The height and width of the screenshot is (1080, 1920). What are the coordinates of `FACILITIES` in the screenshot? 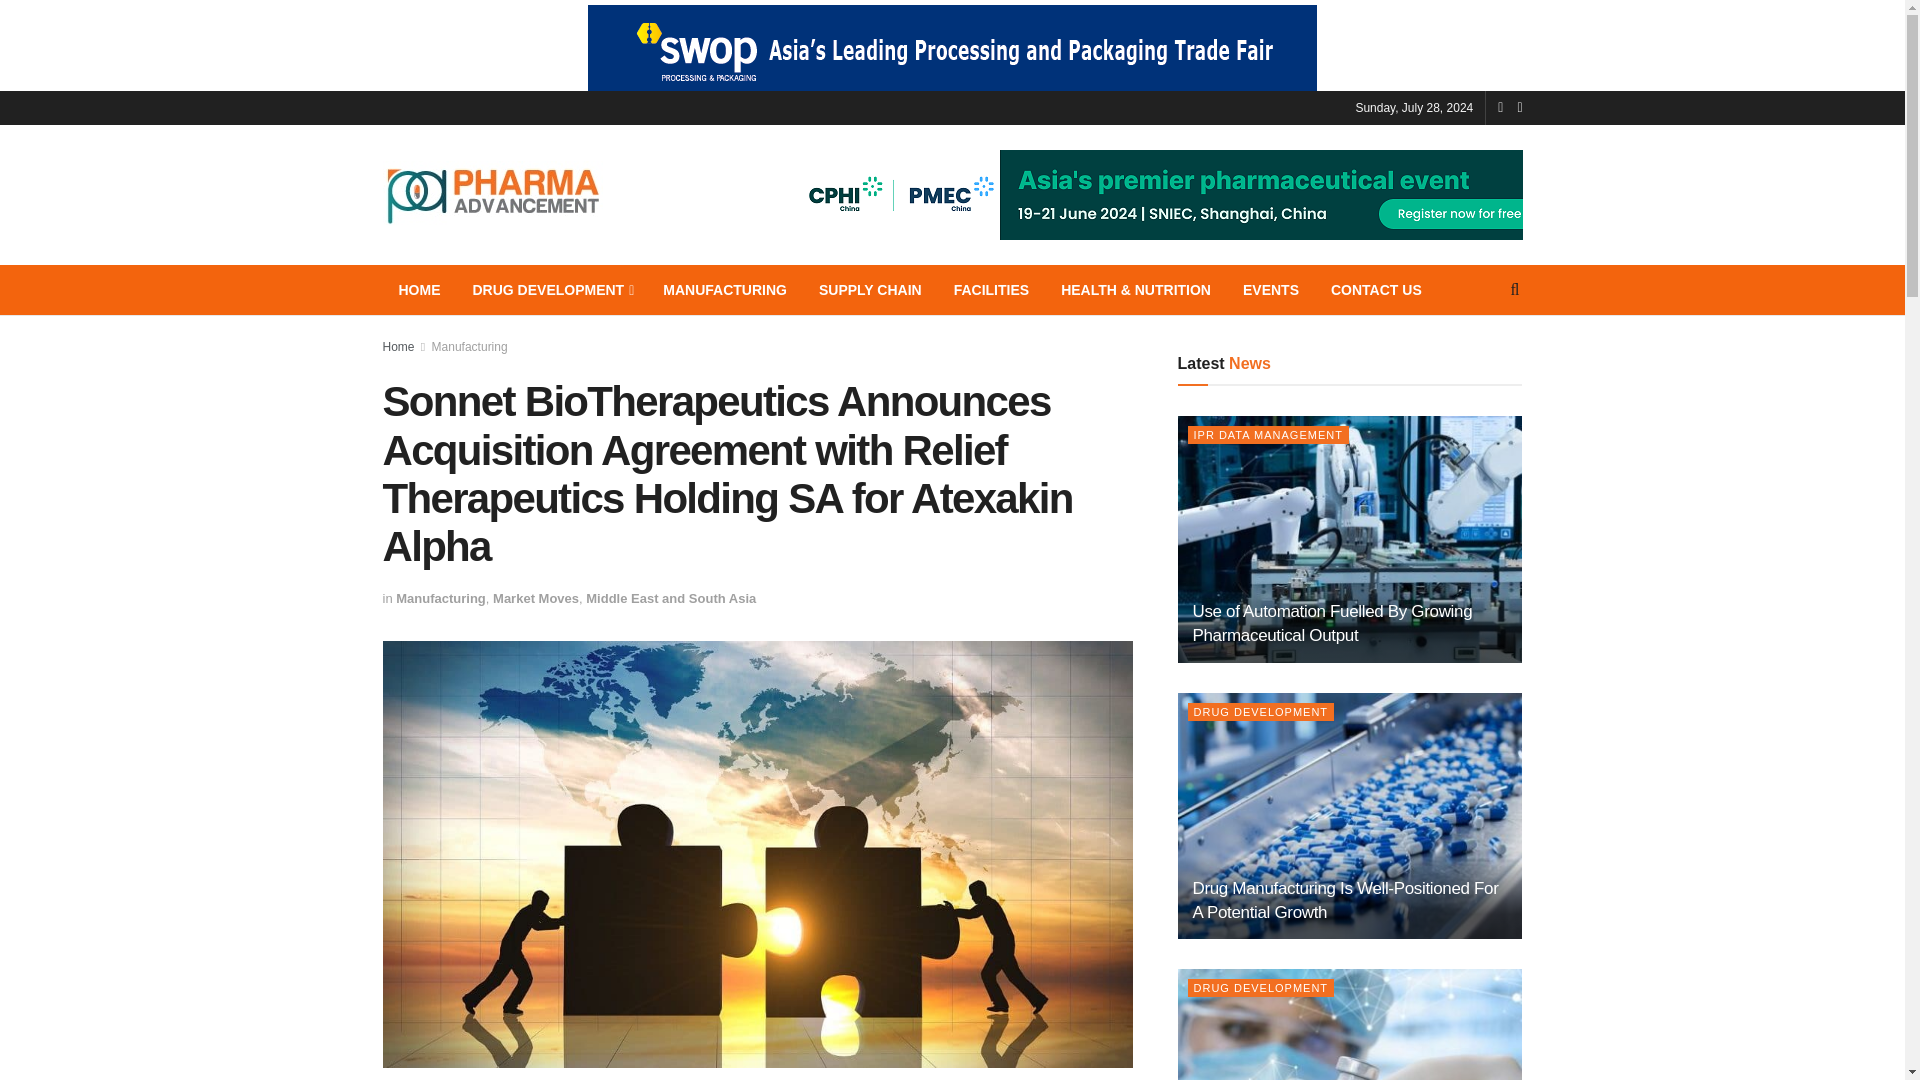 It's located at (991, 290).